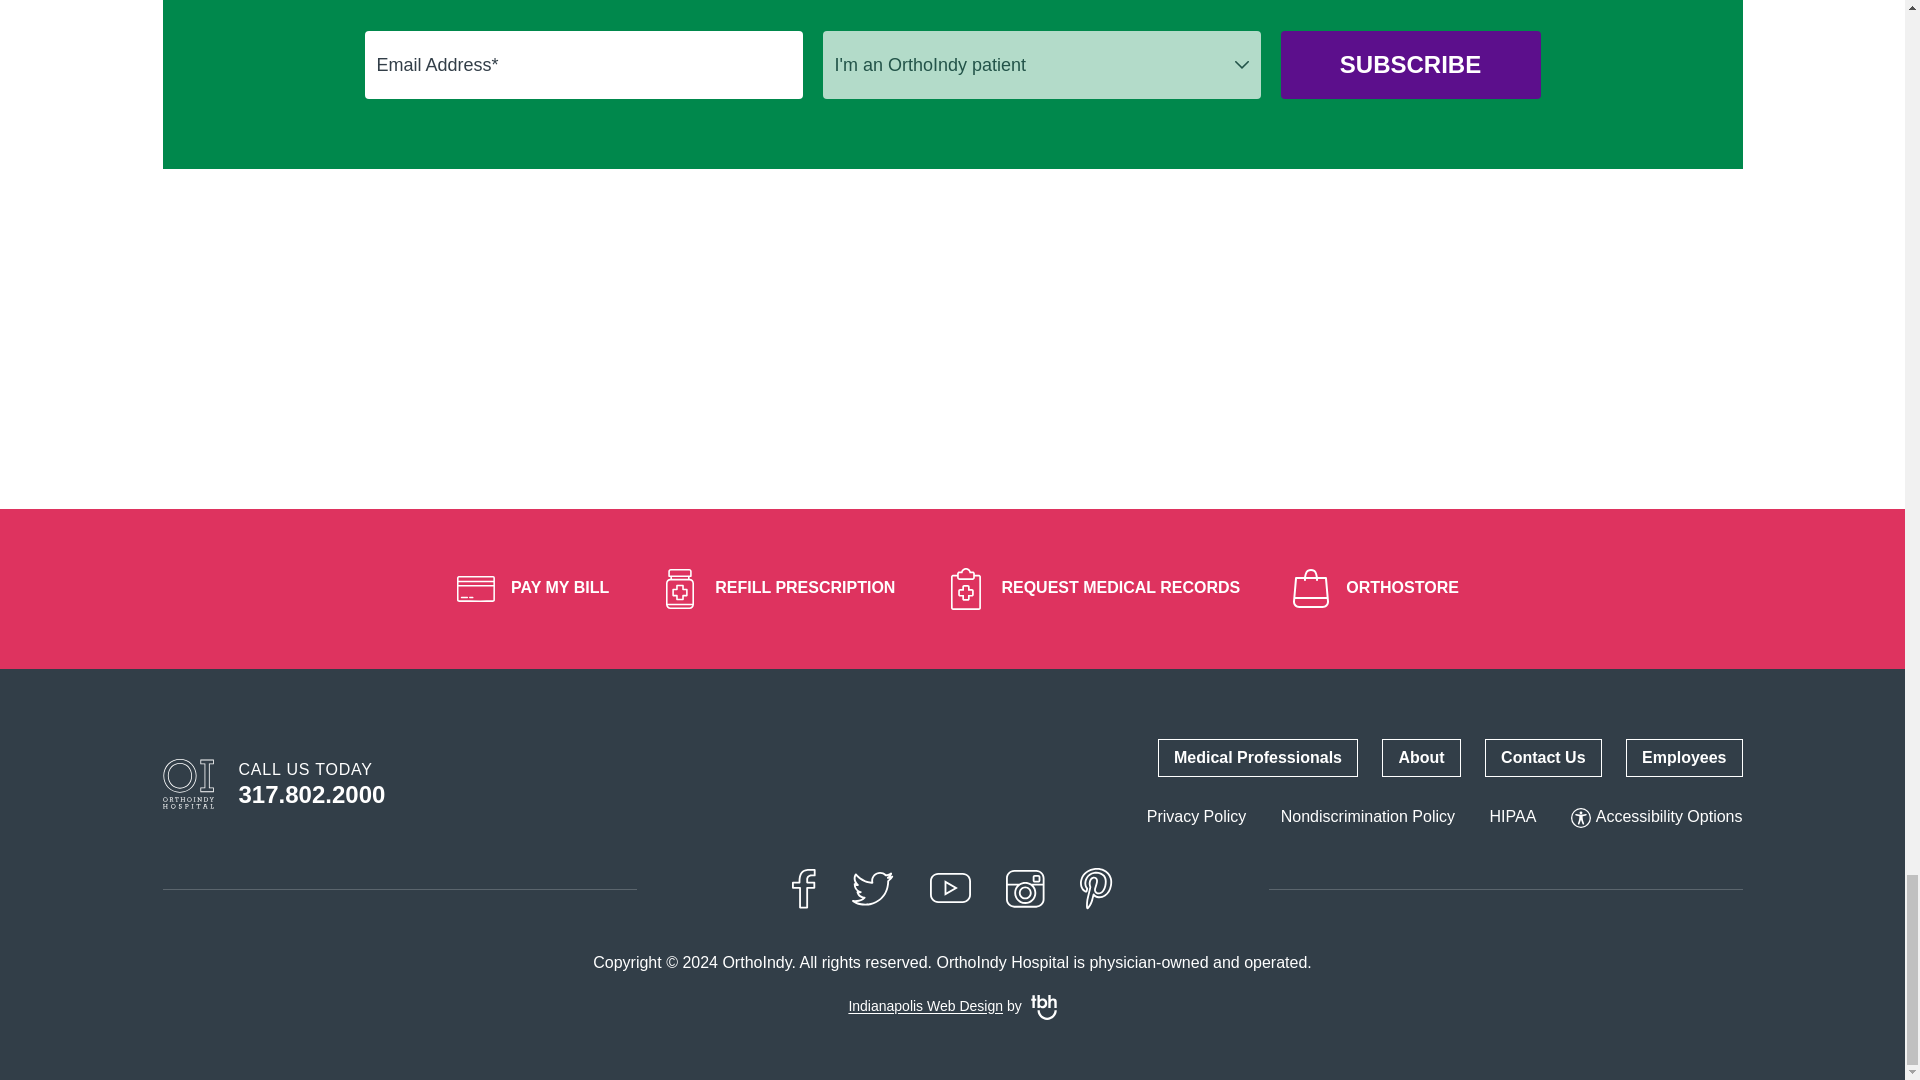 This screenshot has height=1080, width=1920. I want to click on Nondiscrimination Policy, so click(1368, 816).